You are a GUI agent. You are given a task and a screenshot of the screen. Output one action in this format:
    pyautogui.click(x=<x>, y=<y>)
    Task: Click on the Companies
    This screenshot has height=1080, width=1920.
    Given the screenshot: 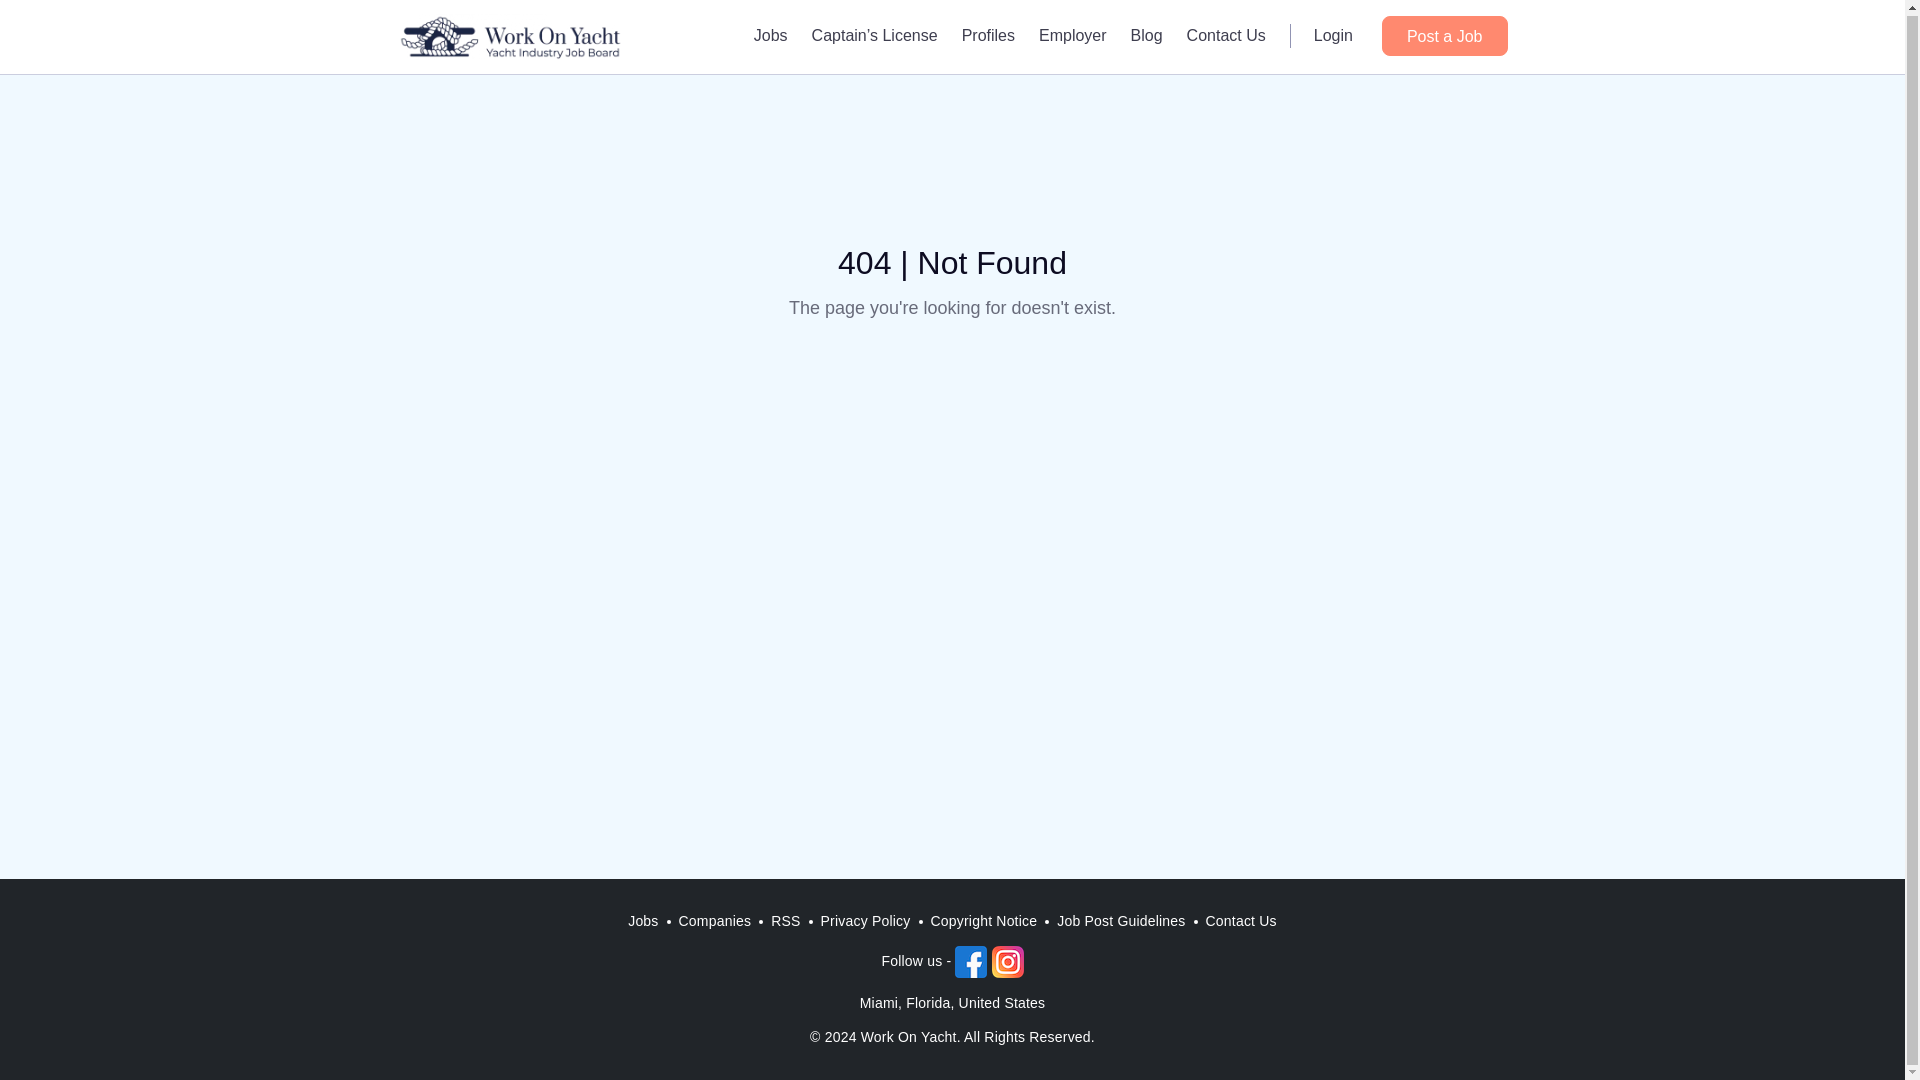 What is the action you would take?
    pyautogui.click(x=715, y=922)
    